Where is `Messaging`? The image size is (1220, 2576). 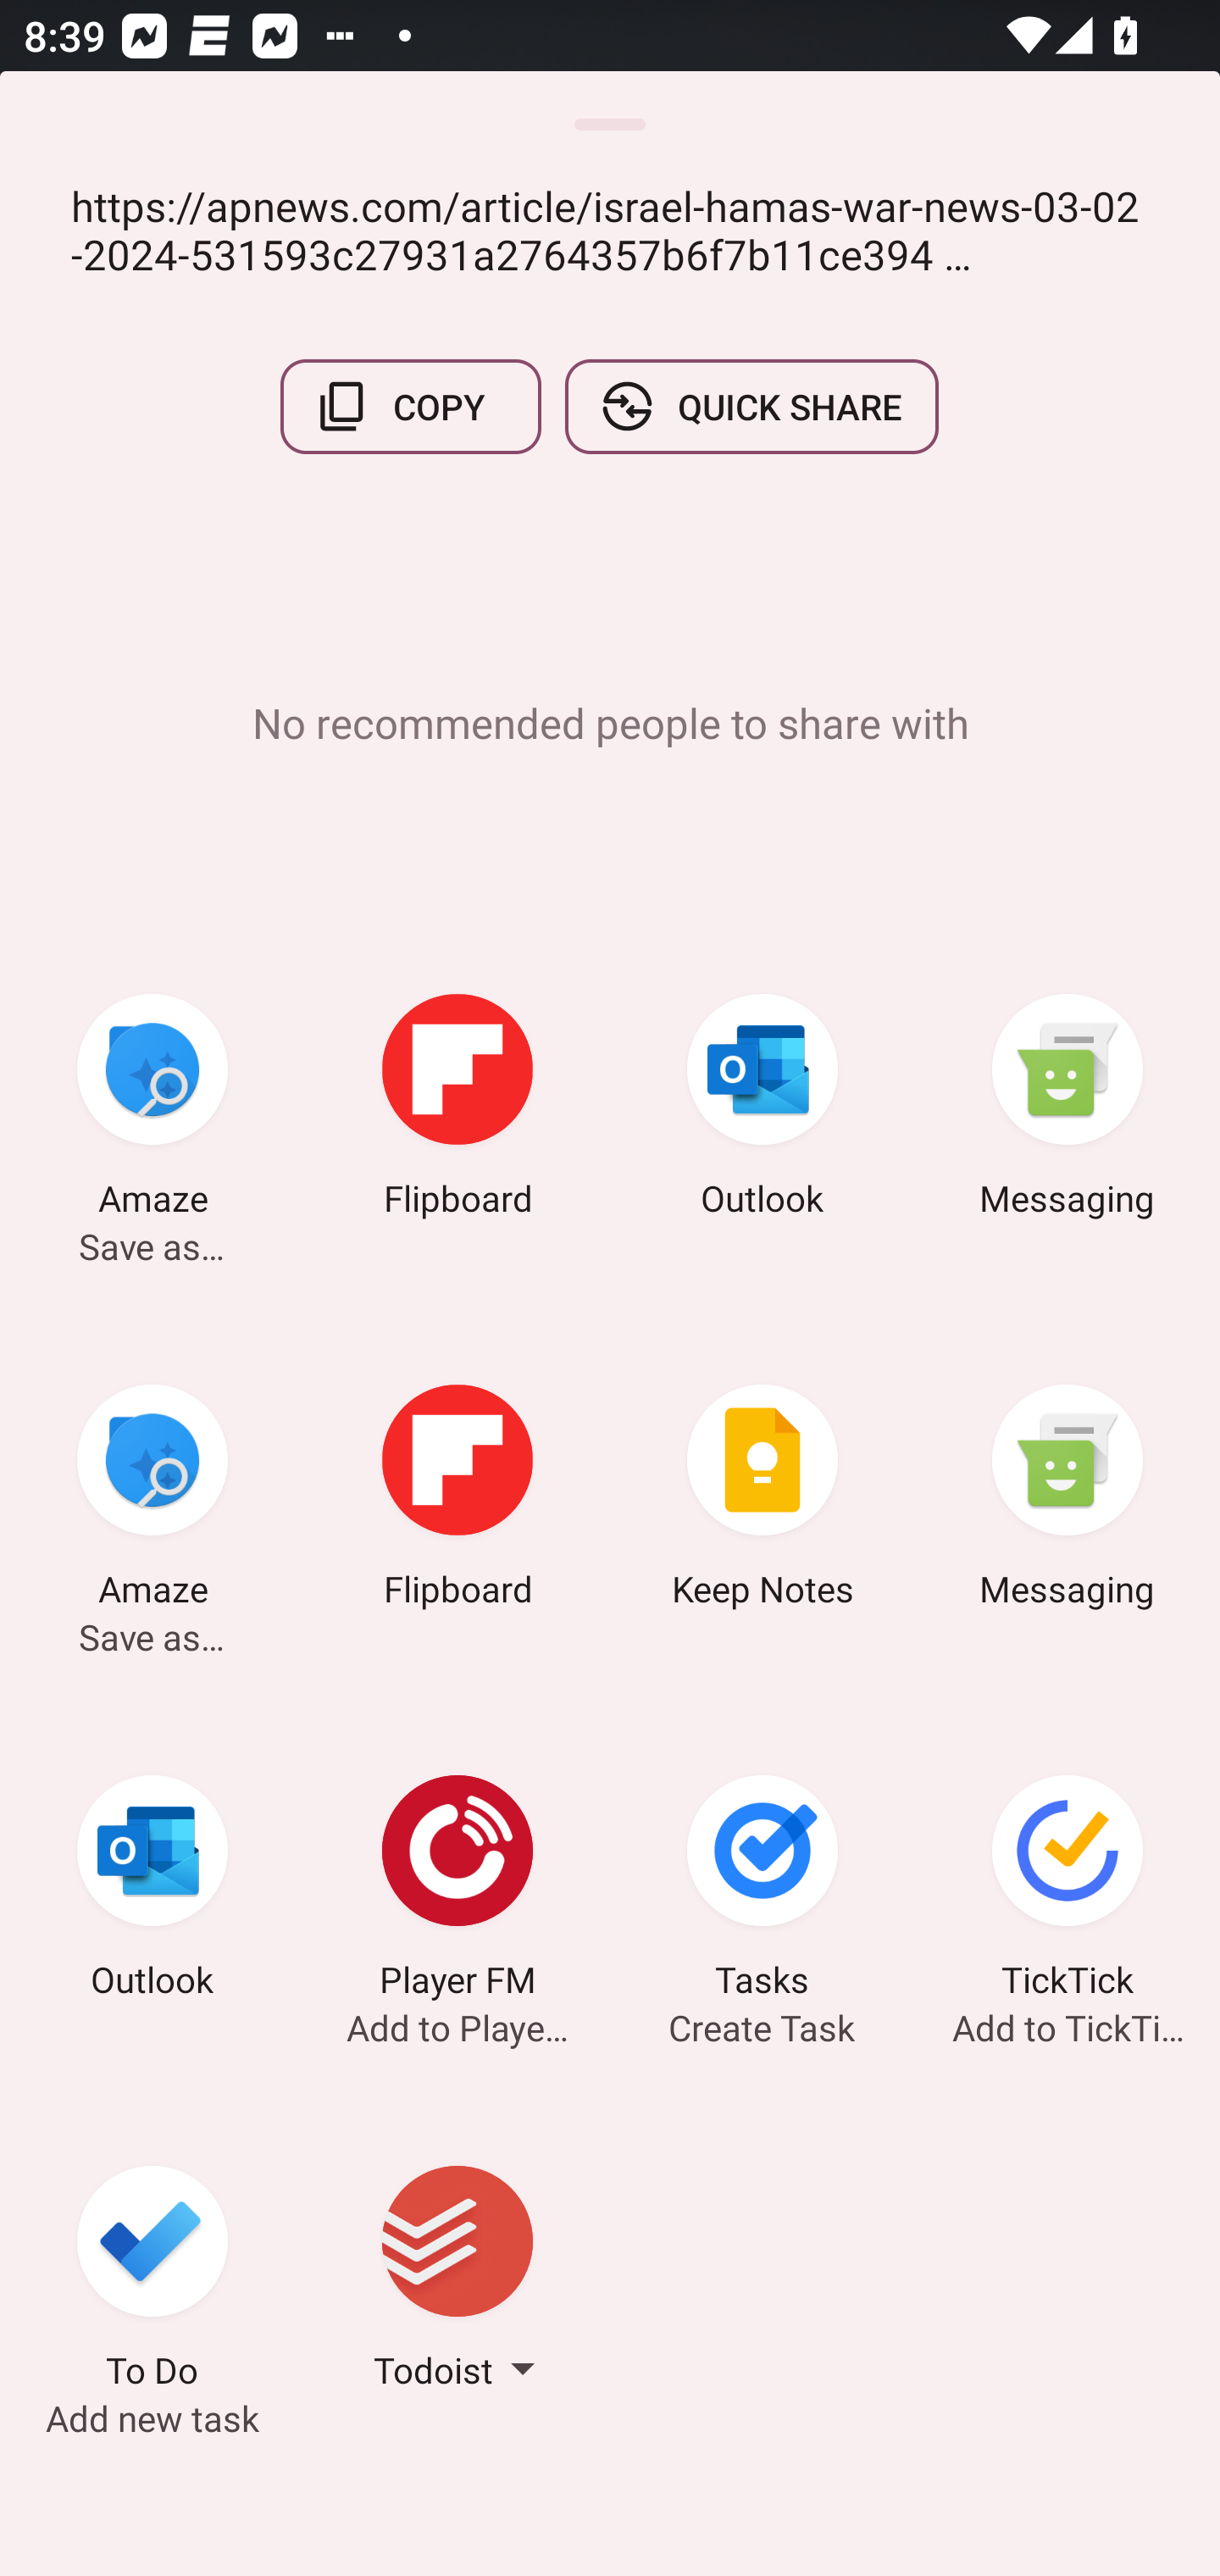
Messaging is located at coordinates (1067, 1110).